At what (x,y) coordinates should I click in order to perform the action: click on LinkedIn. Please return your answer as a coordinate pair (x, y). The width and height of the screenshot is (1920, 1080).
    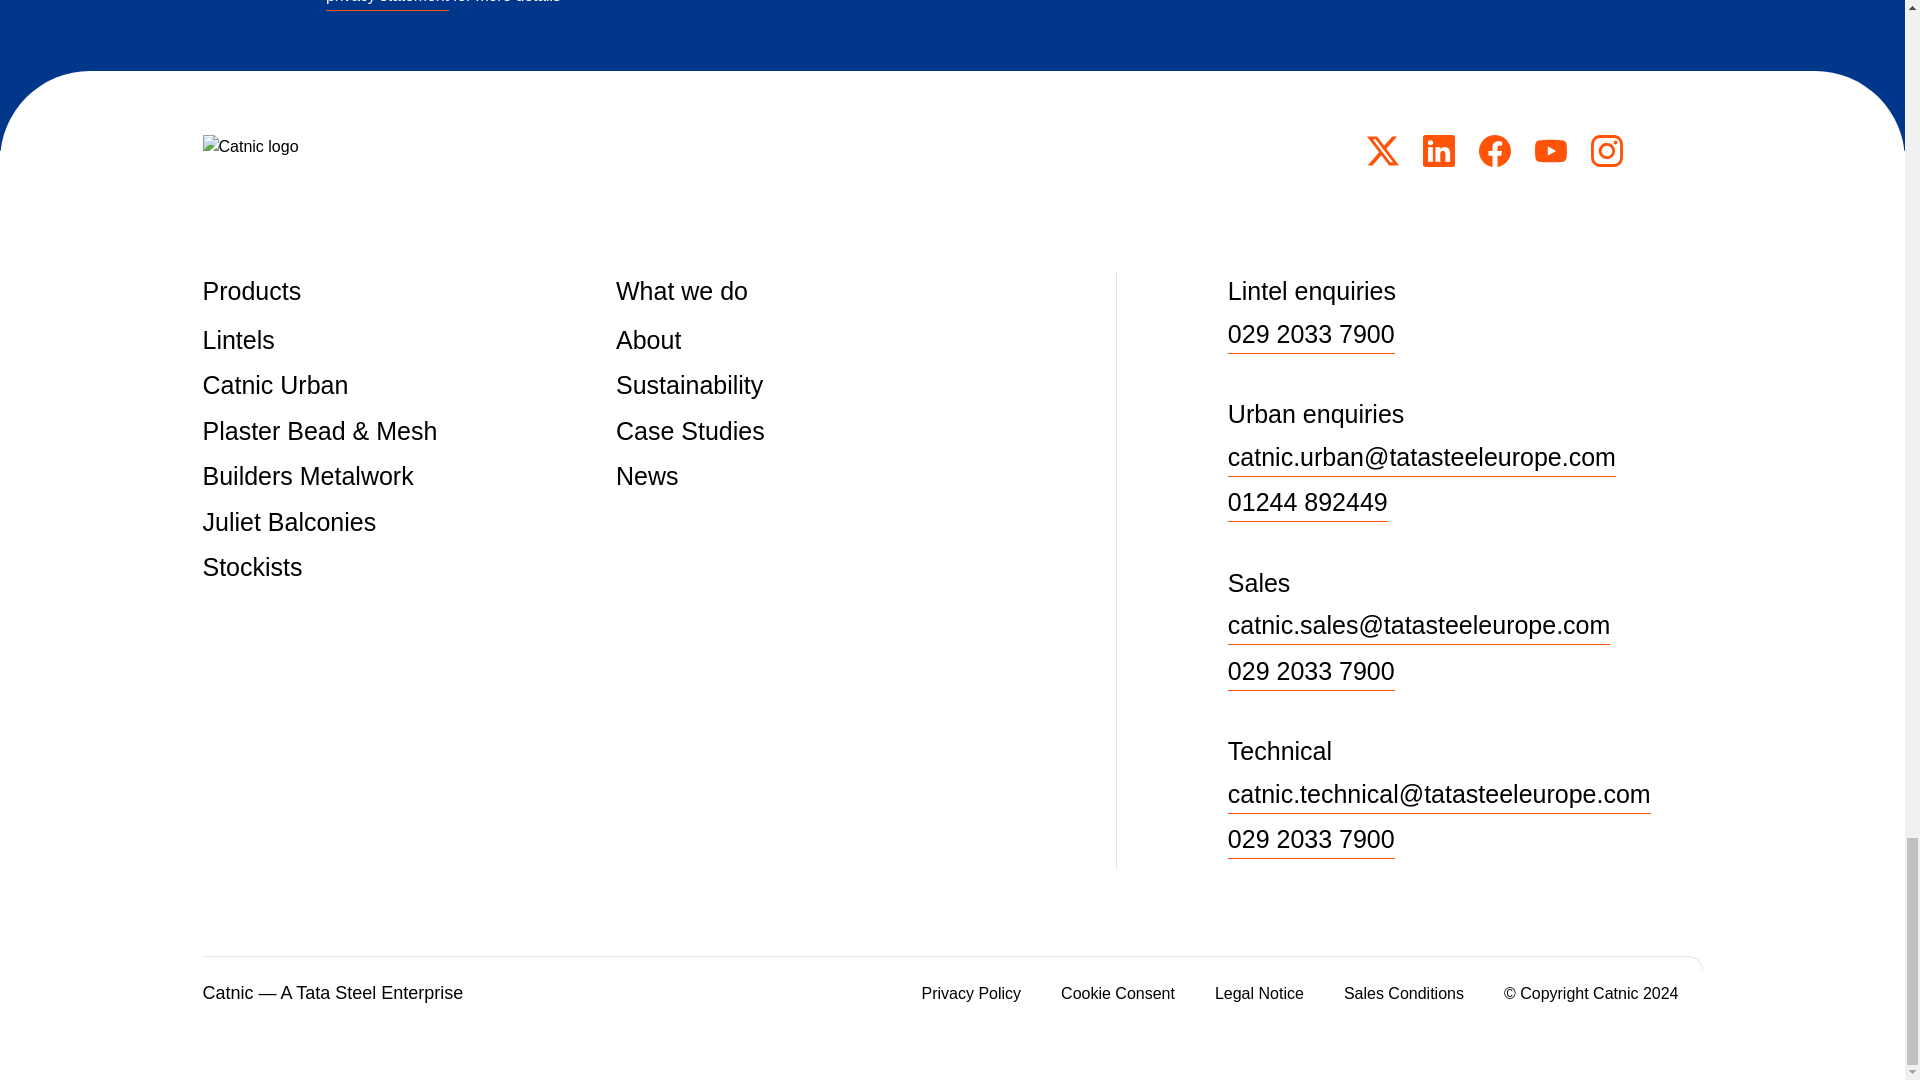
    Looking at the image, I should click on (1438, 151).